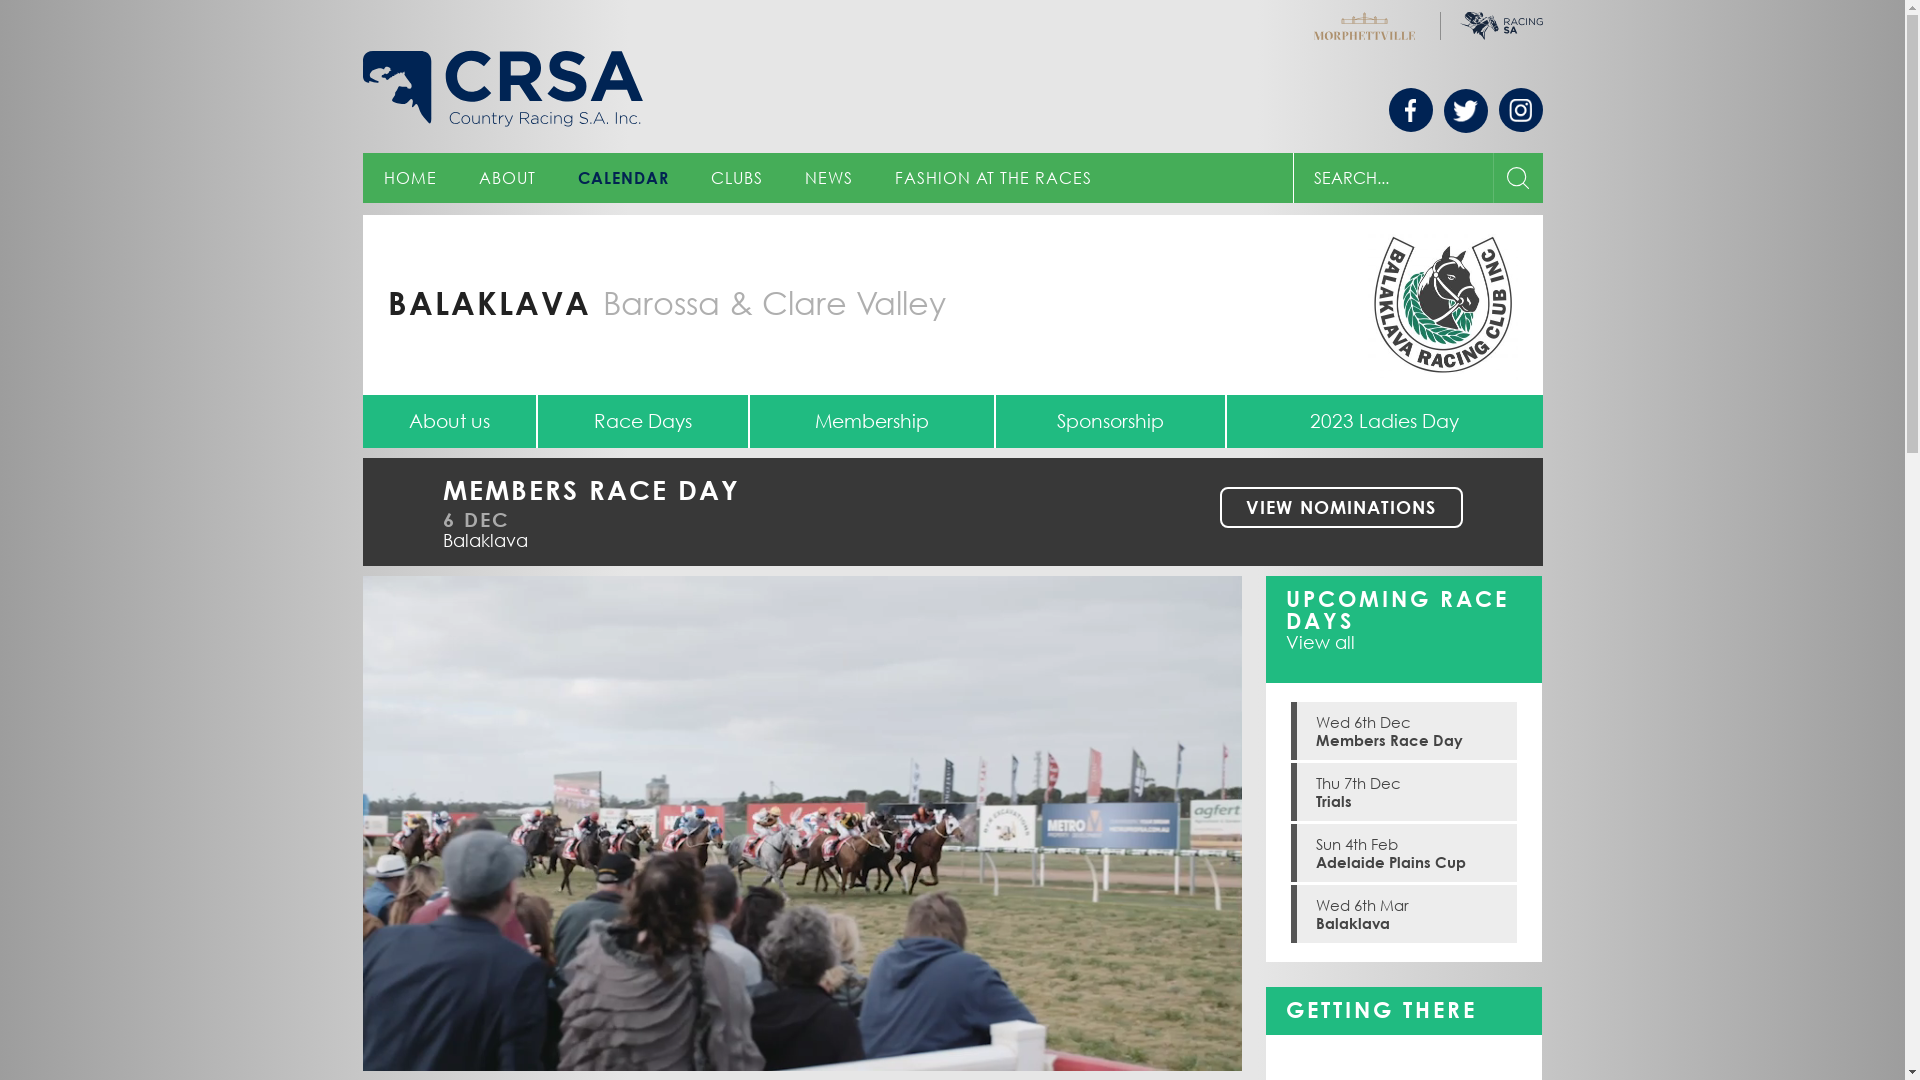 This screenshot has width=1920, height=1080. What do you see at coordinates (449, 422) in the screenshot?
I see `About us` at bounding box center [449, 422].